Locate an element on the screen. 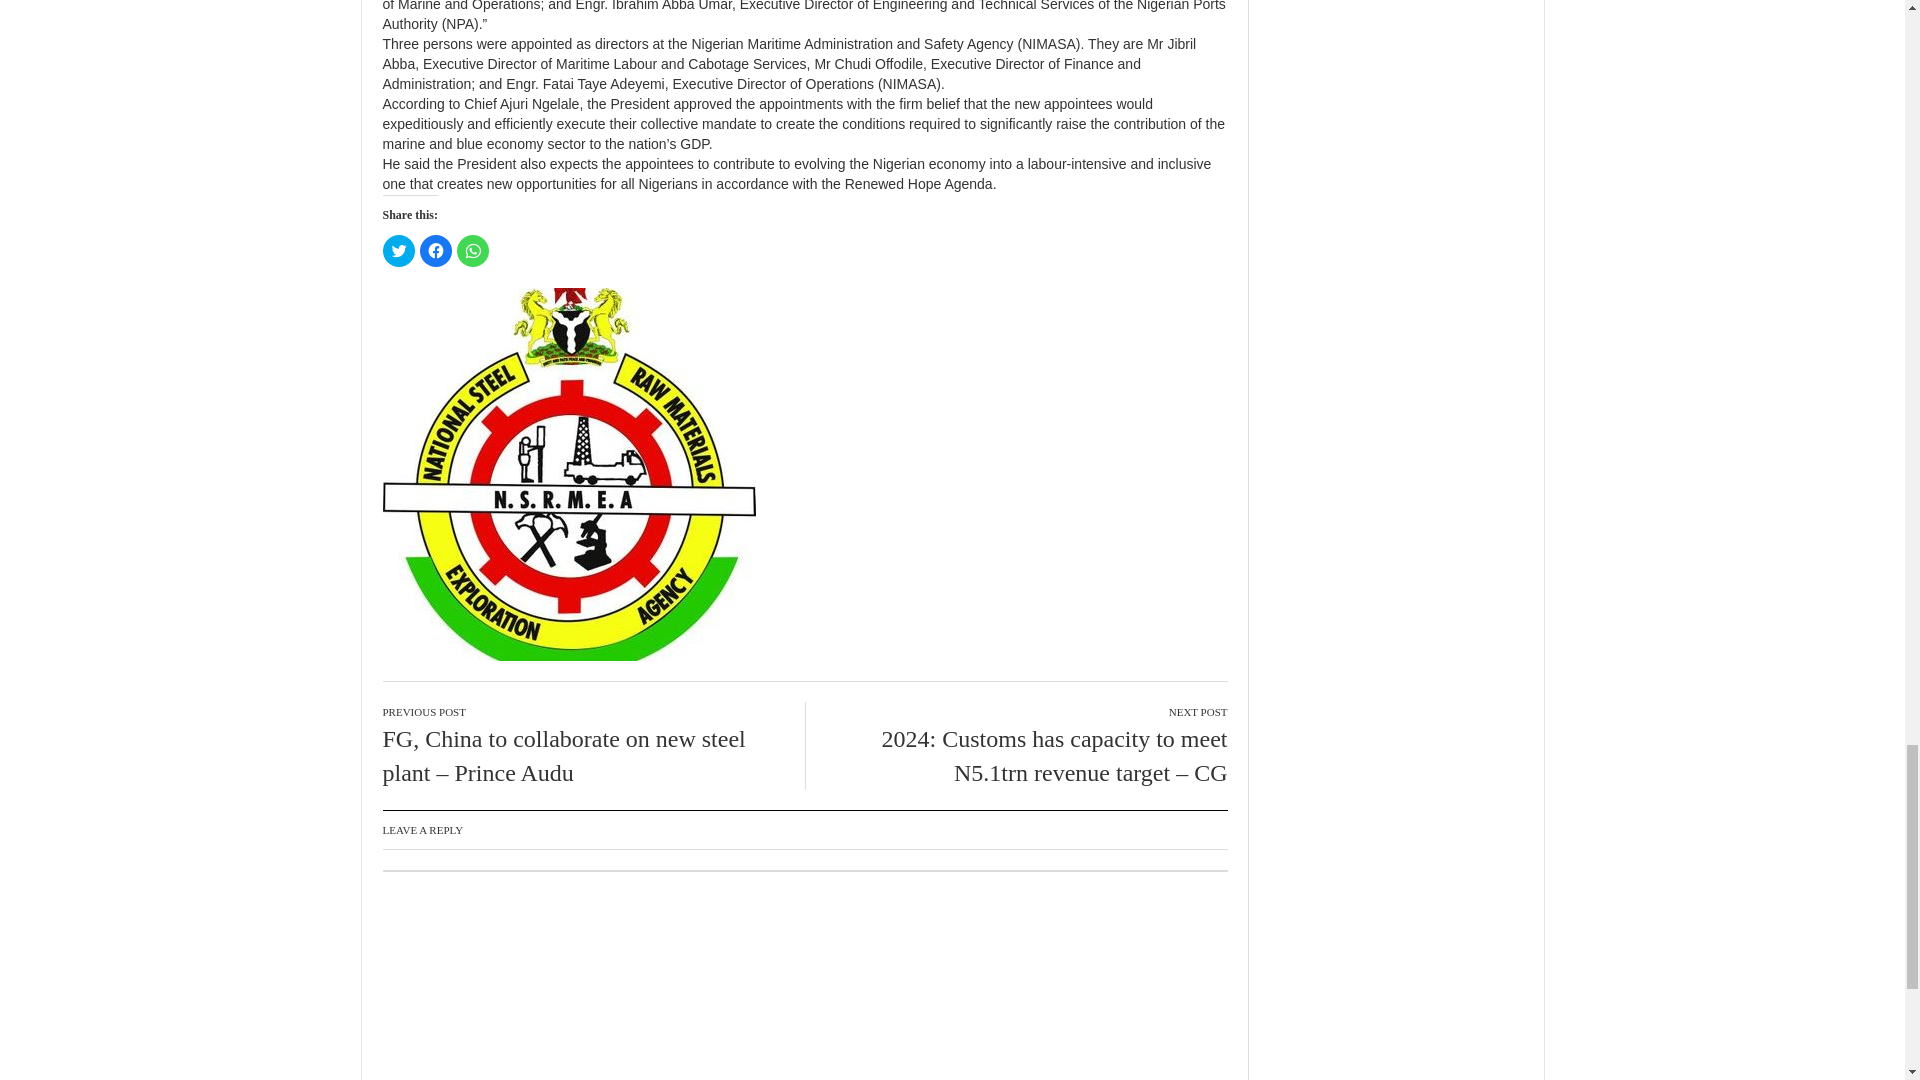 The height and width of the screenshot is (1080, 1920). Click to share on WhatsApp is located at coordinates (472, 250).